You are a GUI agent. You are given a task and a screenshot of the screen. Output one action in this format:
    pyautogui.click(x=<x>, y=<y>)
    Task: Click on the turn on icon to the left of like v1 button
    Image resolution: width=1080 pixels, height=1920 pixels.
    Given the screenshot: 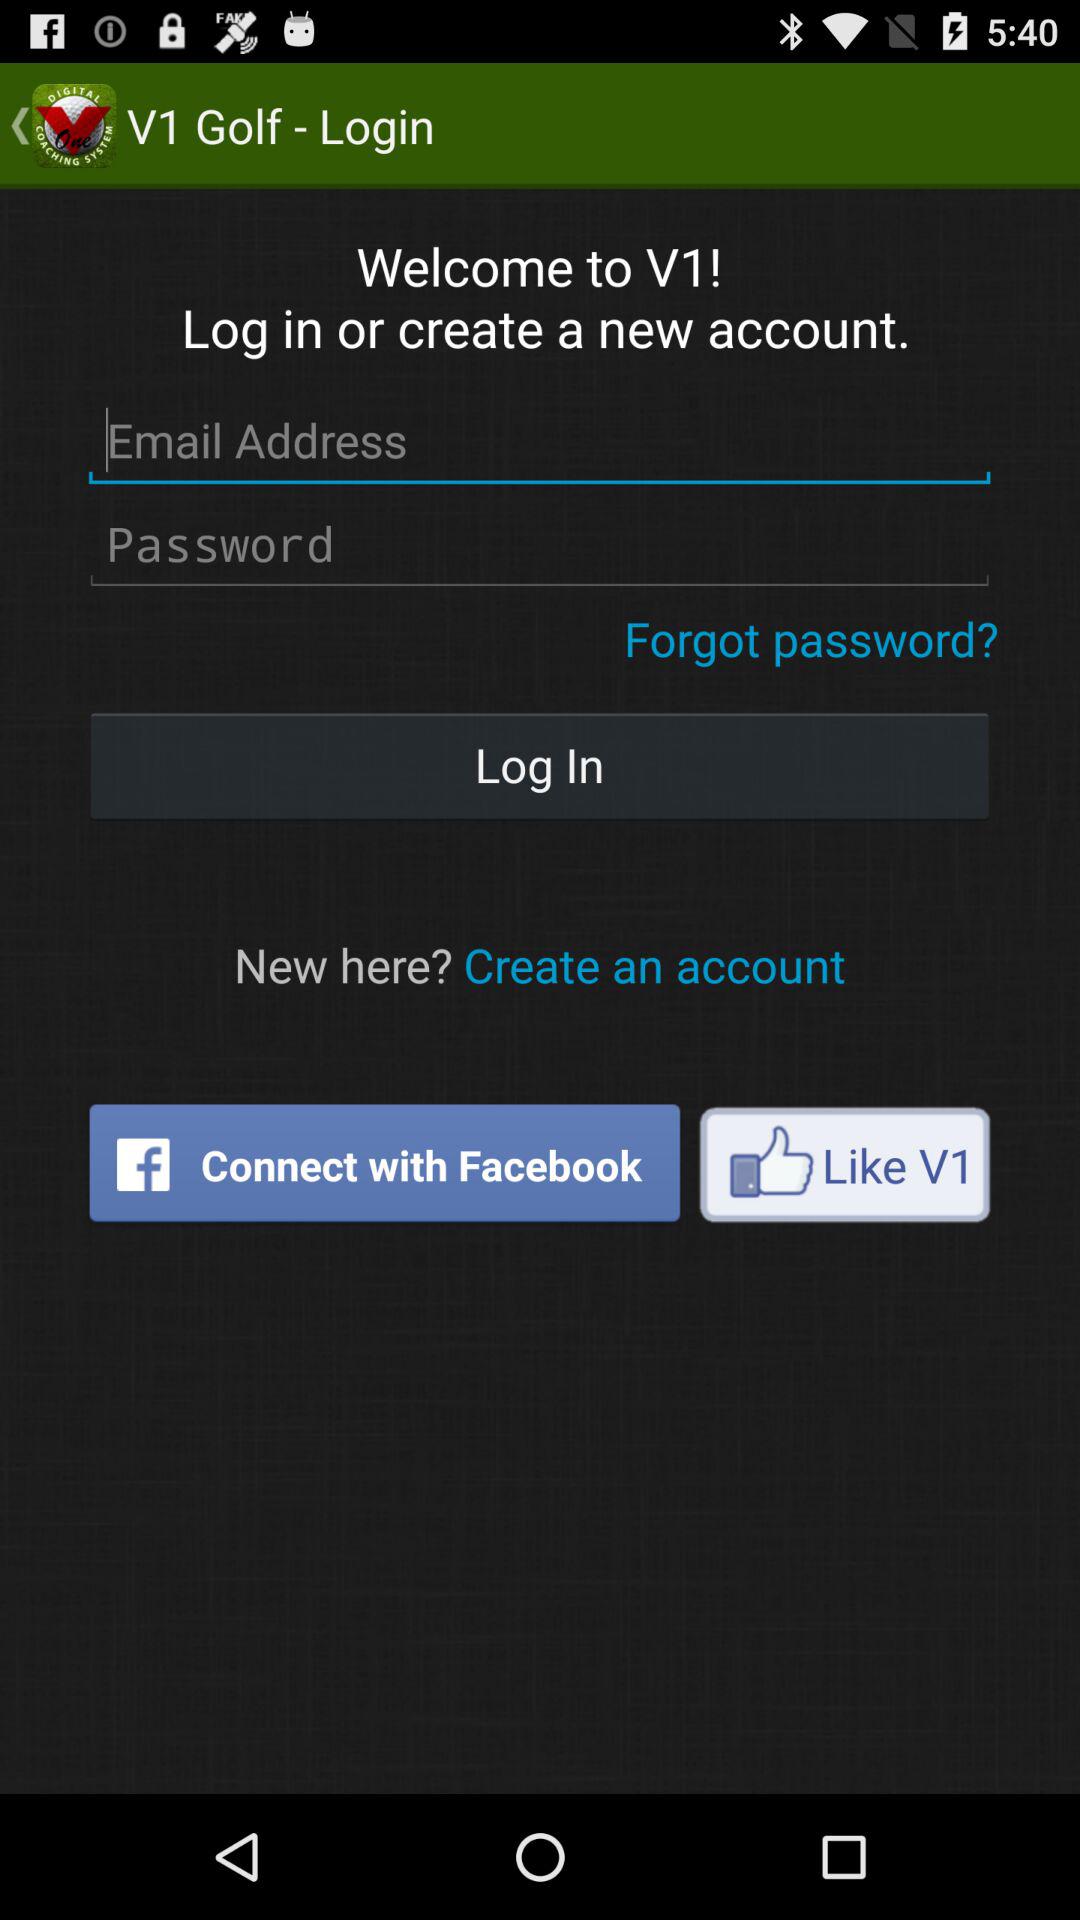 What is the action you would take?
    pyautogui.click(x=384, y=1164)
    